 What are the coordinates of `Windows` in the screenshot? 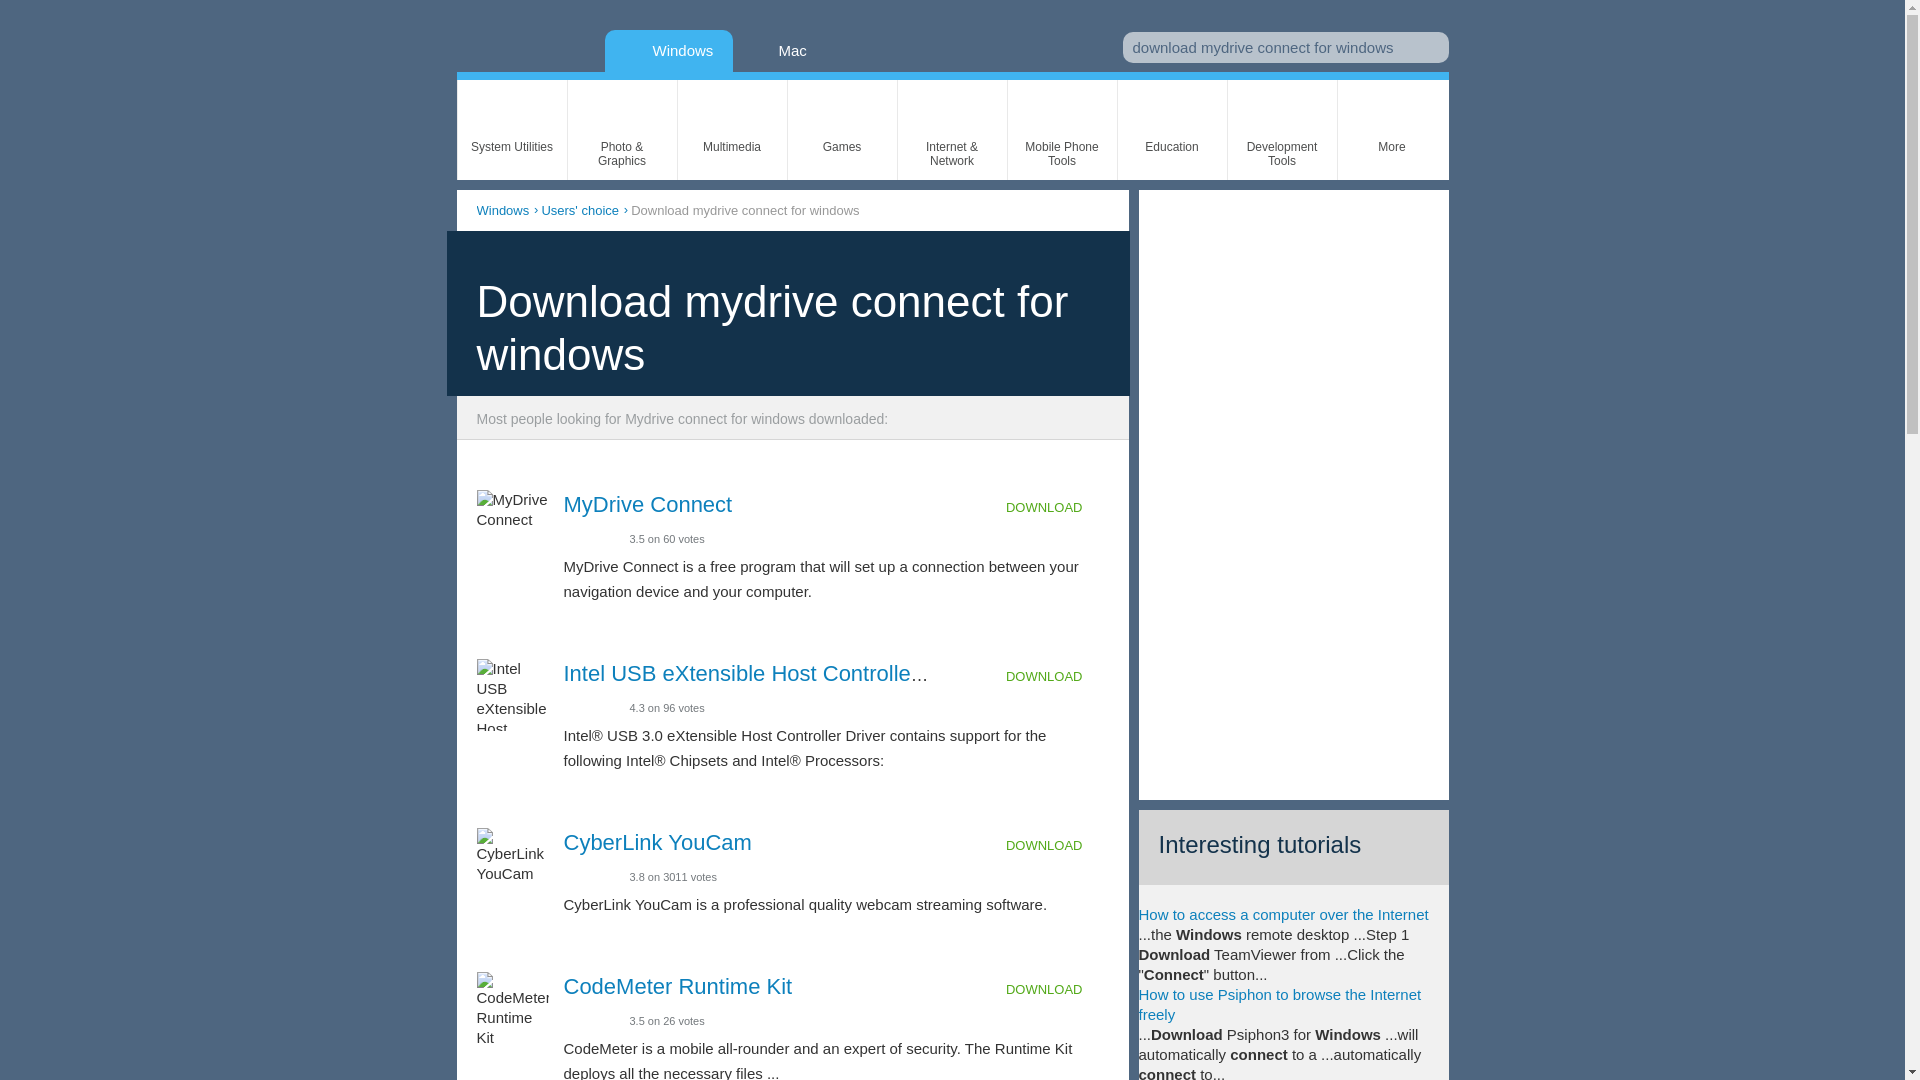 It's located at (668, 50).